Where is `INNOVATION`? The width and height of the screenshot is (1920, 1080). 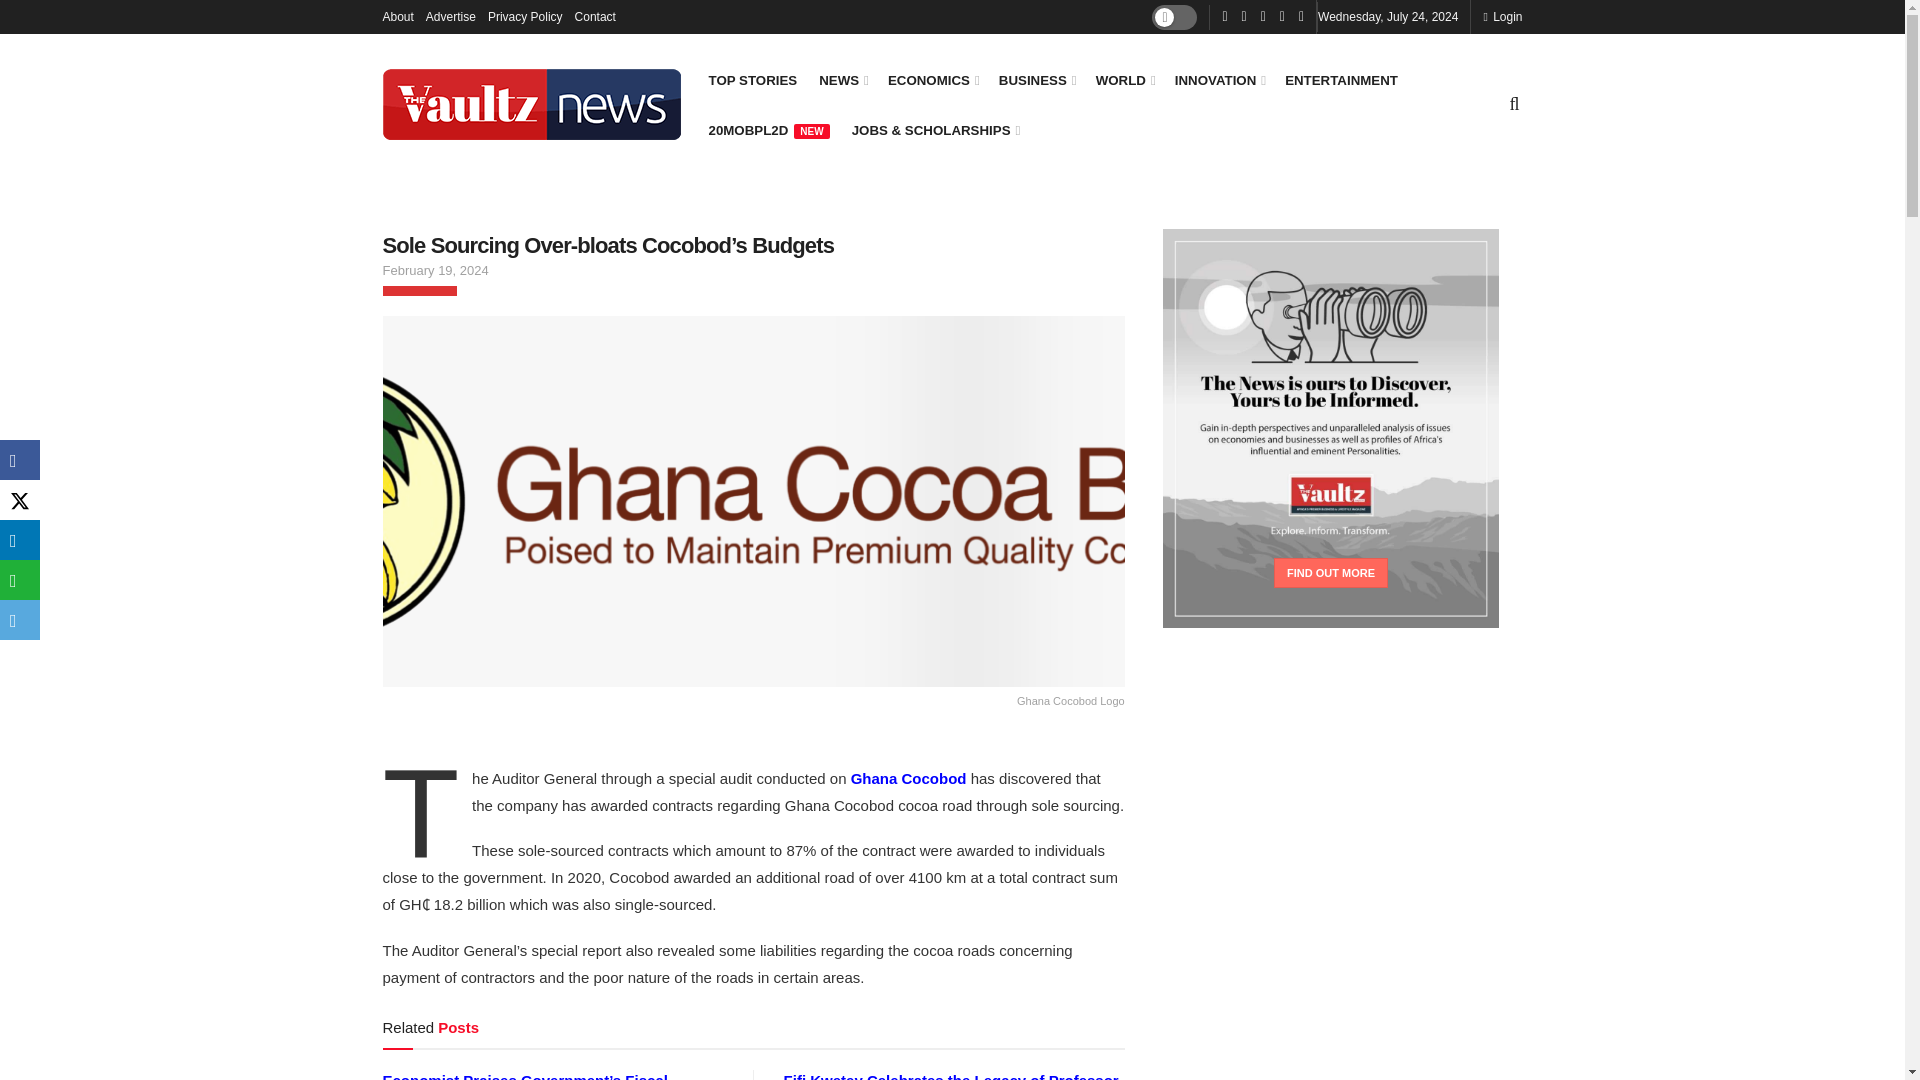
INNOVATION is located at coordinates (1219, 80).